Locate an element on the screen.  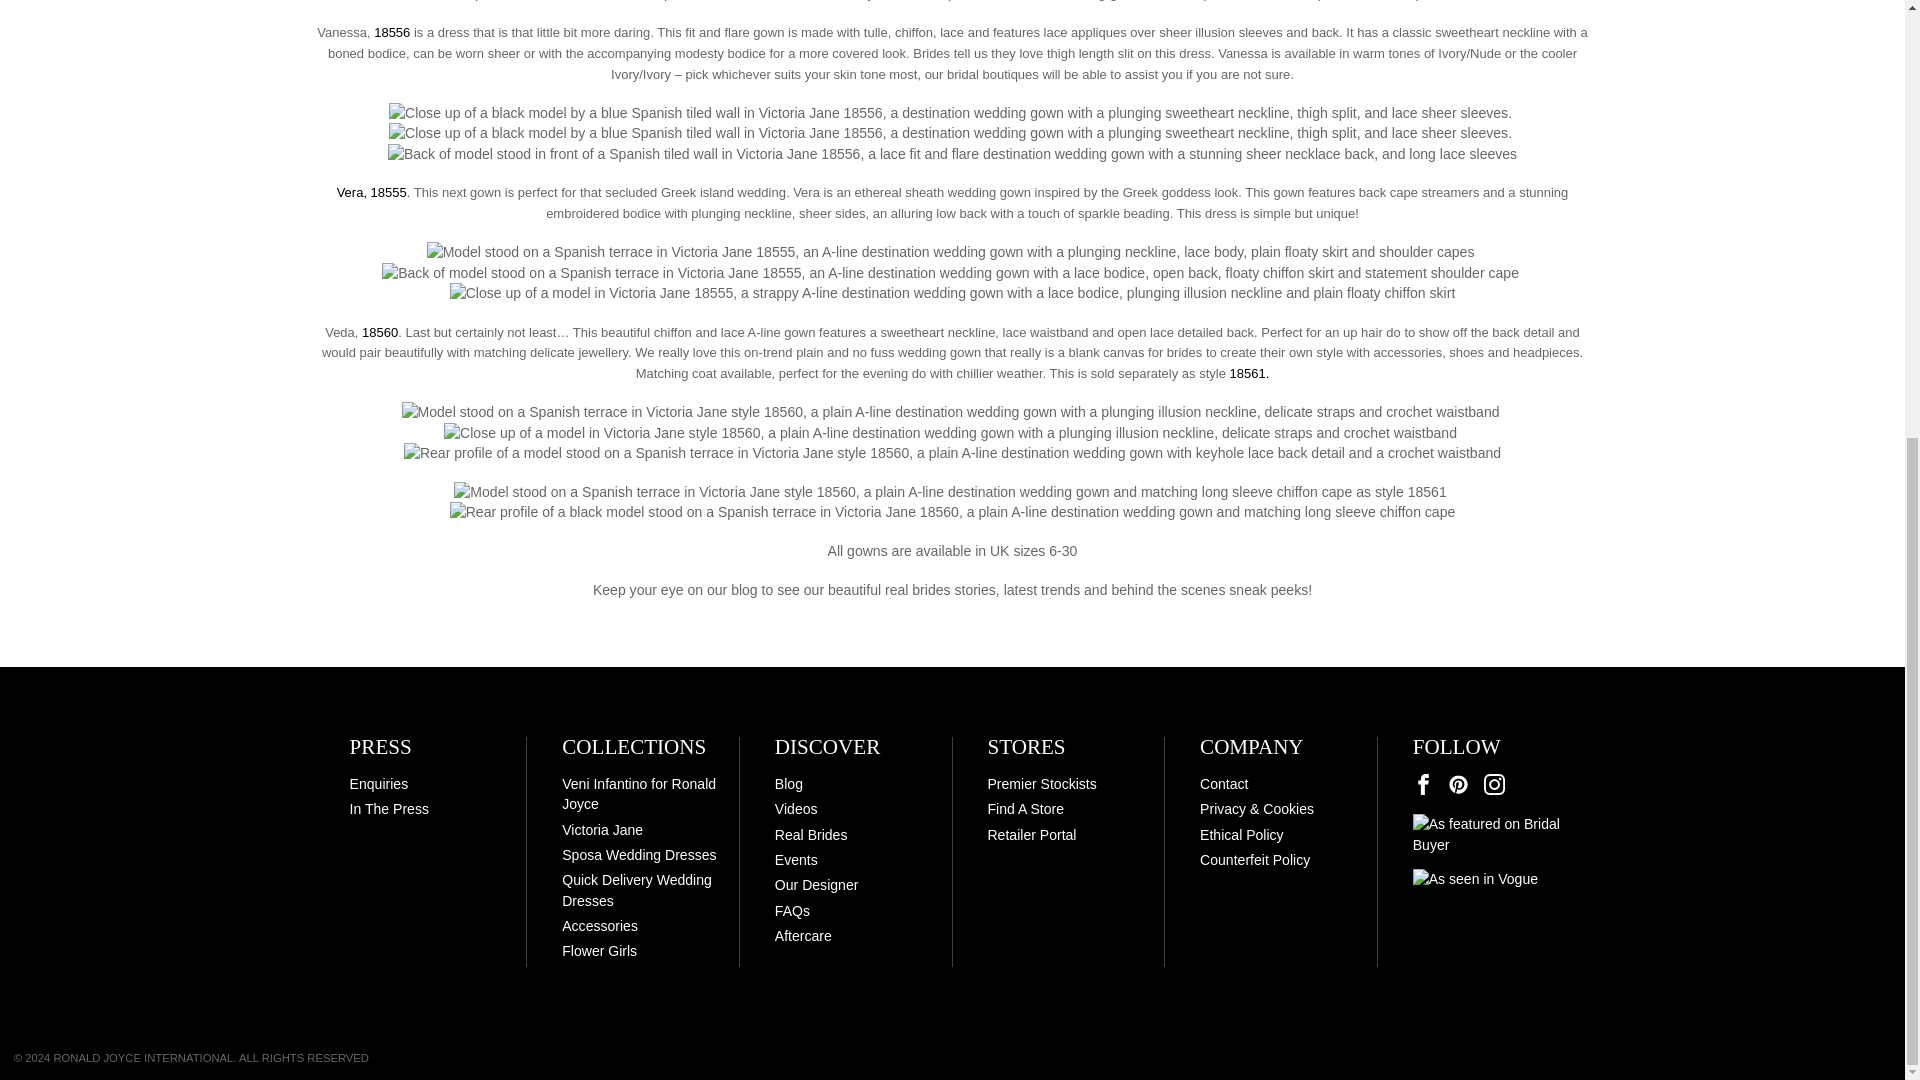
Sposa Wedding Dresses is located at coordinates (639, 854).